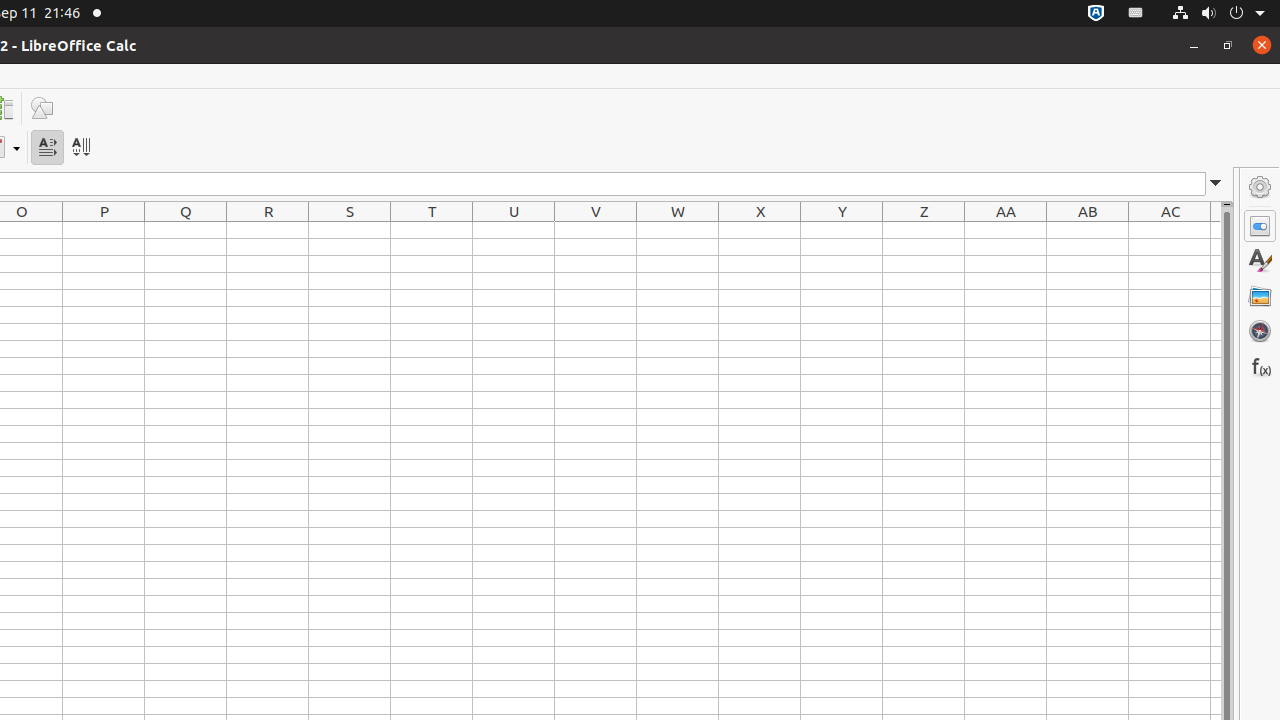  I want to click on AC1, so click(1170, 230).